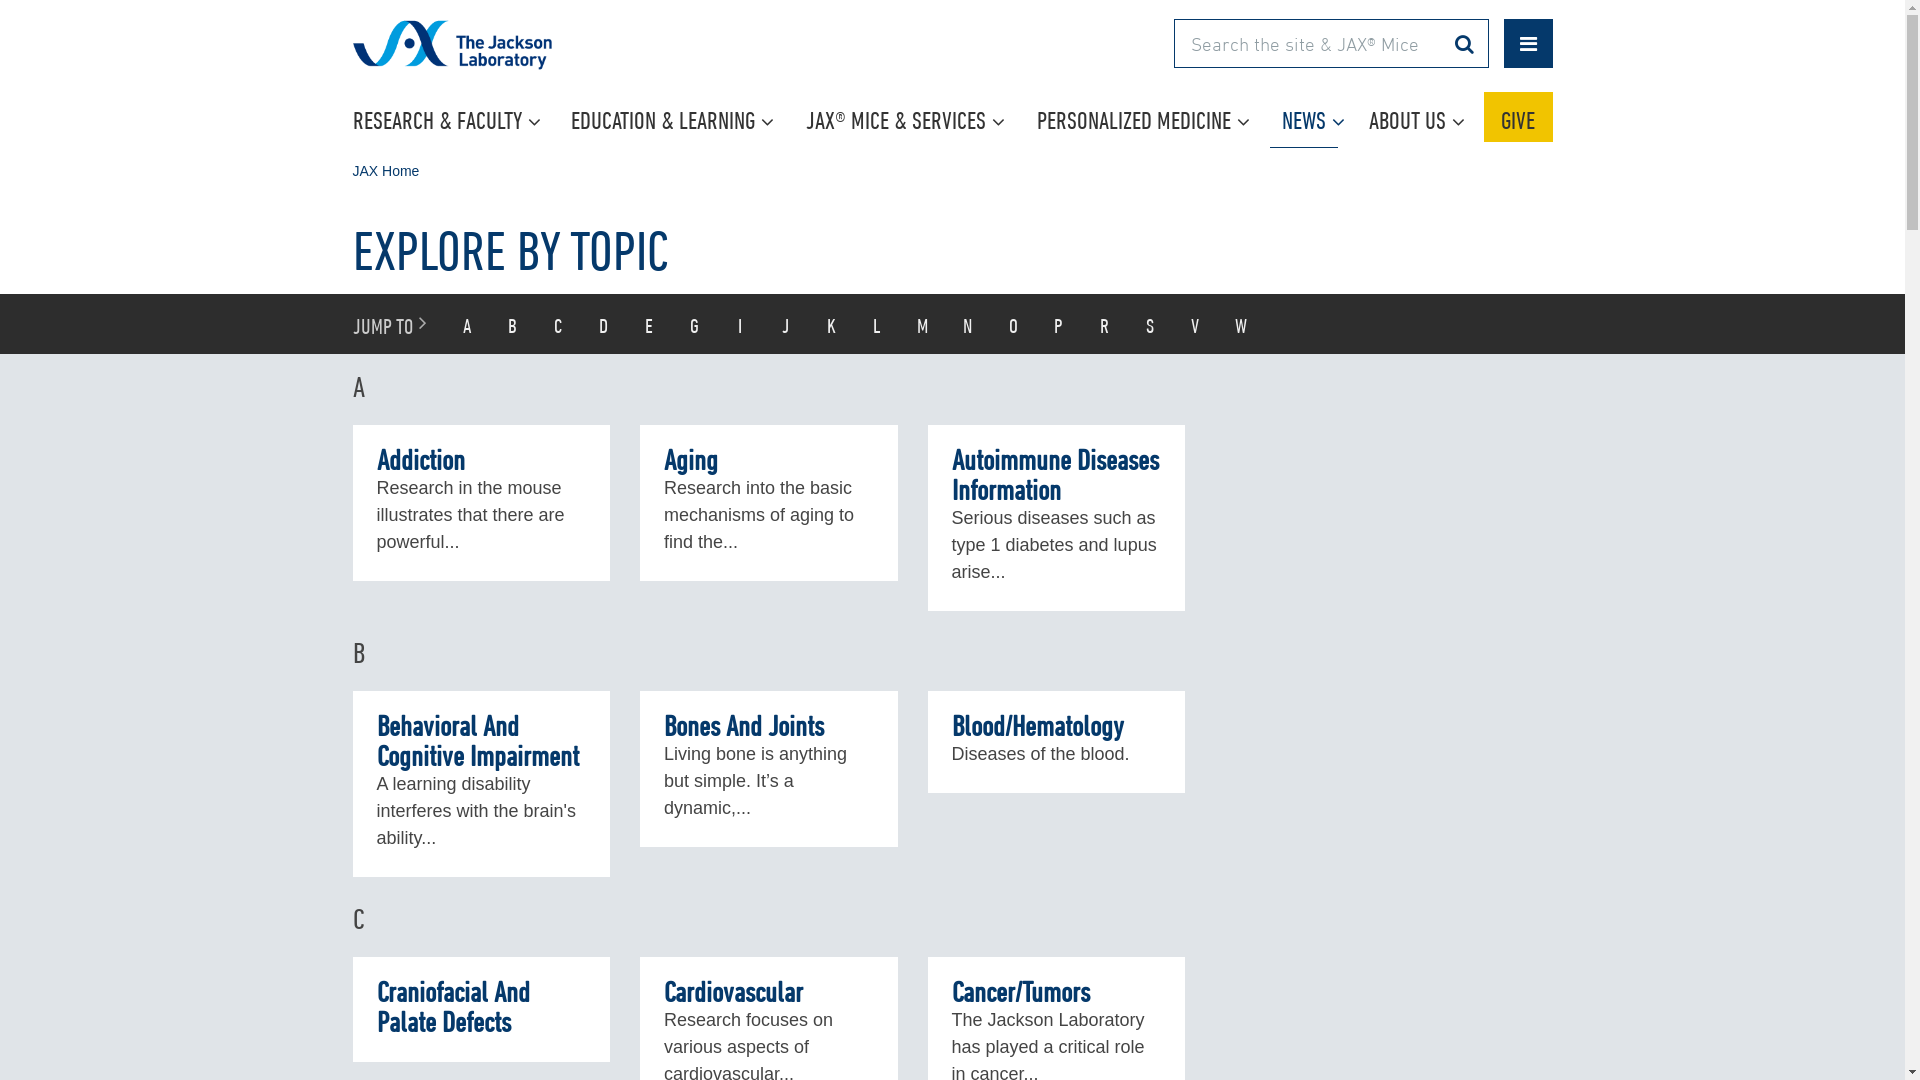 This screenshot has width=1920, height=1080. Describe the element at coordinates (466, 324) in the screenshot. I see `A` at that location.